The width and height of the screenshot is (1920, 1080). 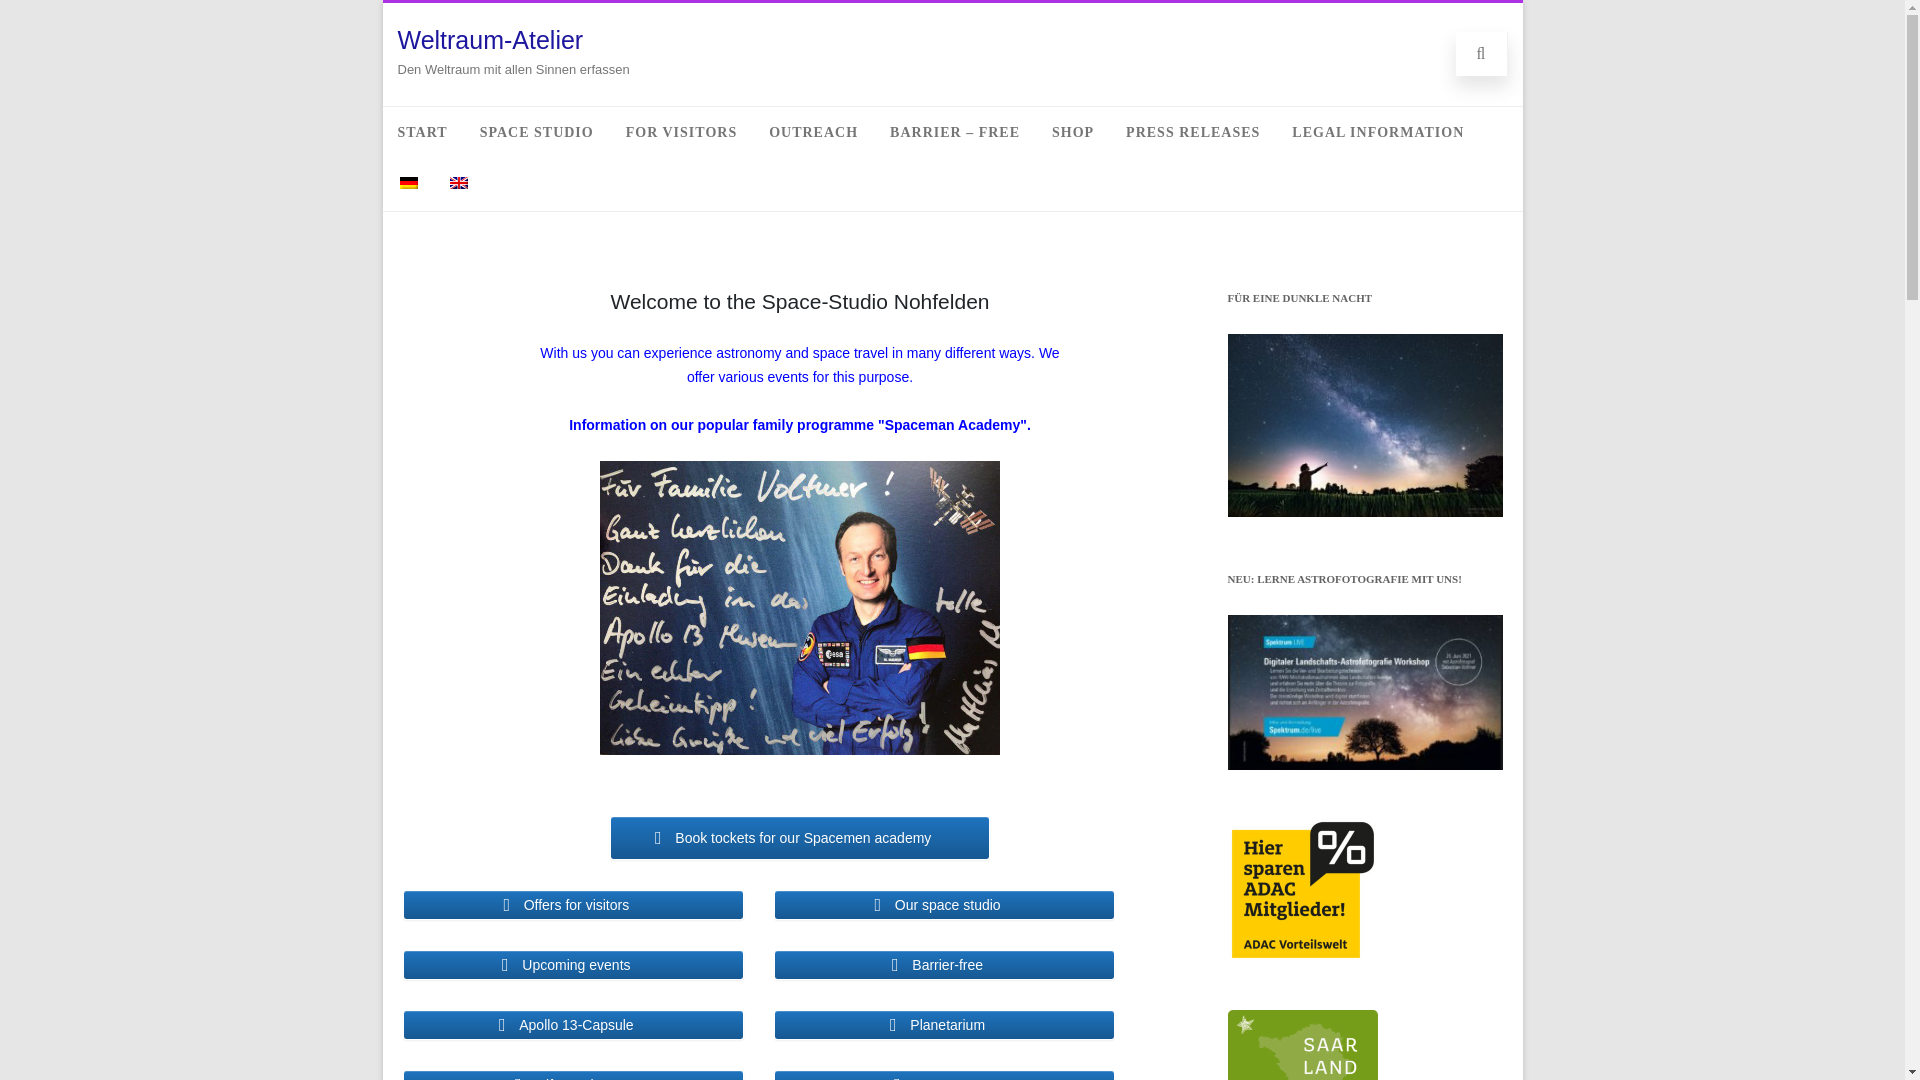 What do you see at coordinates (490, 40) in the screenshot?
I see `Weltraum-Atelier` at bounding box center [490, 40].